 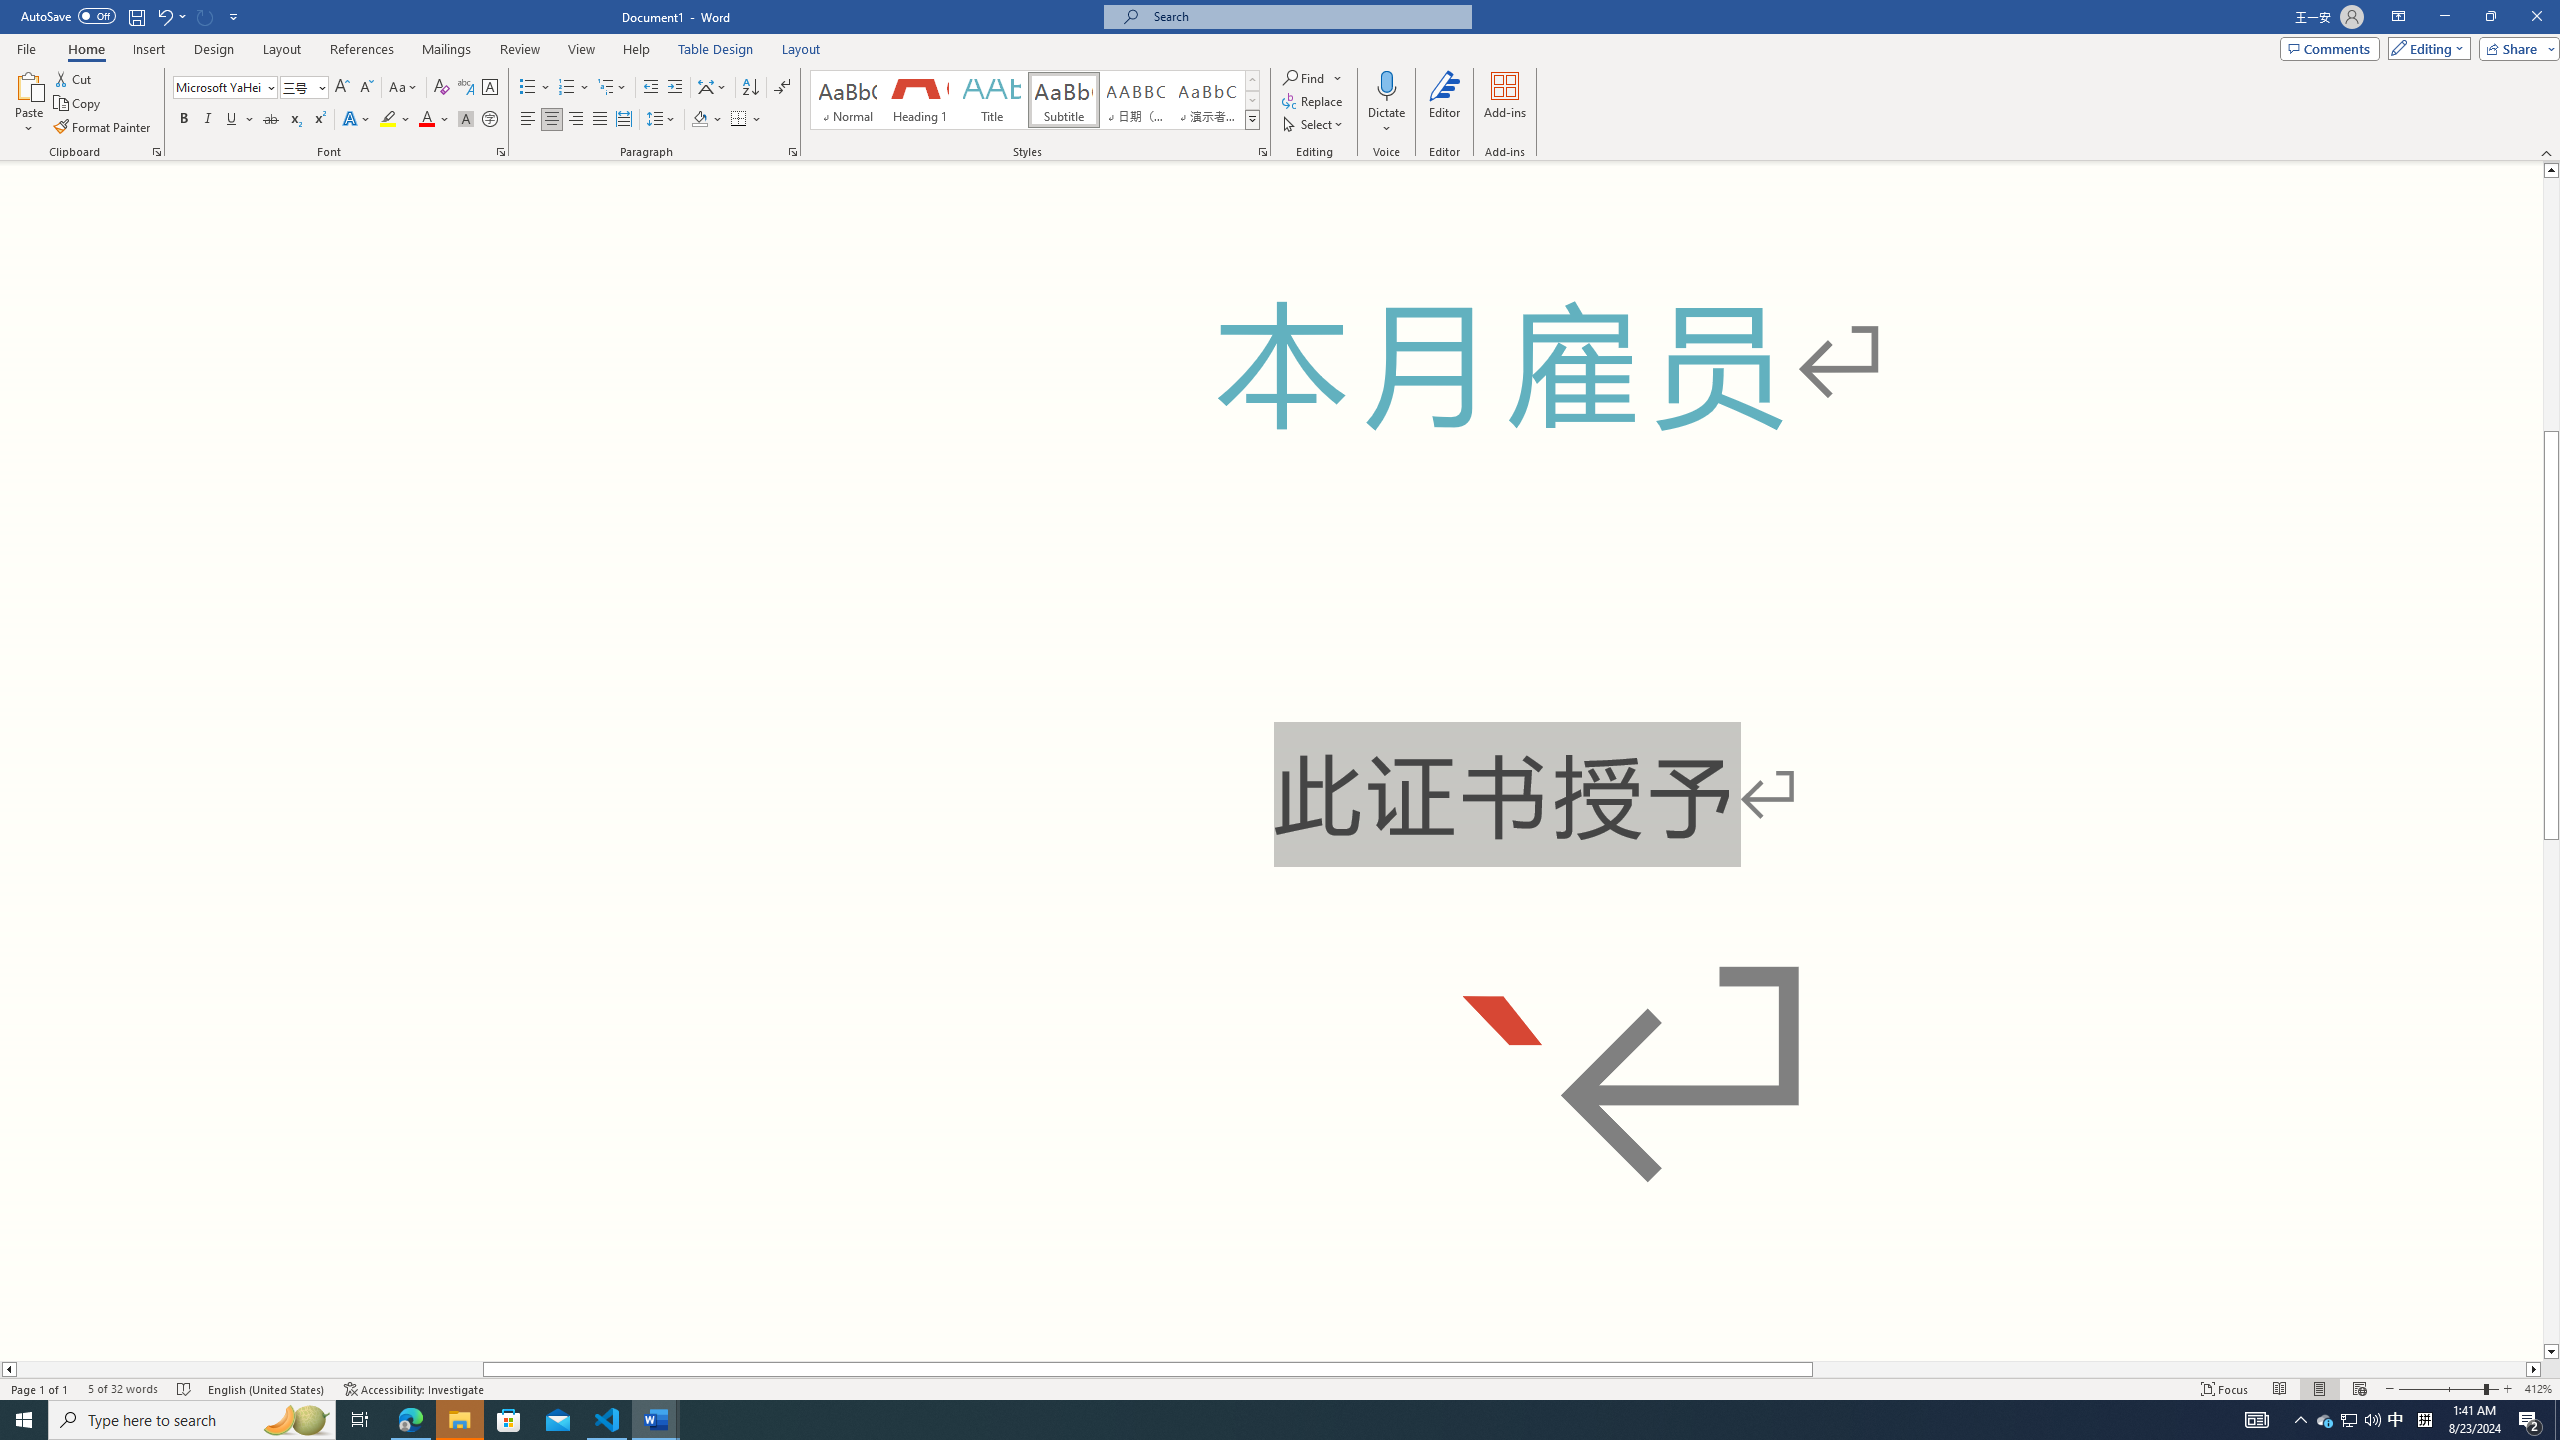 I want to click on Class: NetUIScrollBar, so click(x=1271, y=1369).